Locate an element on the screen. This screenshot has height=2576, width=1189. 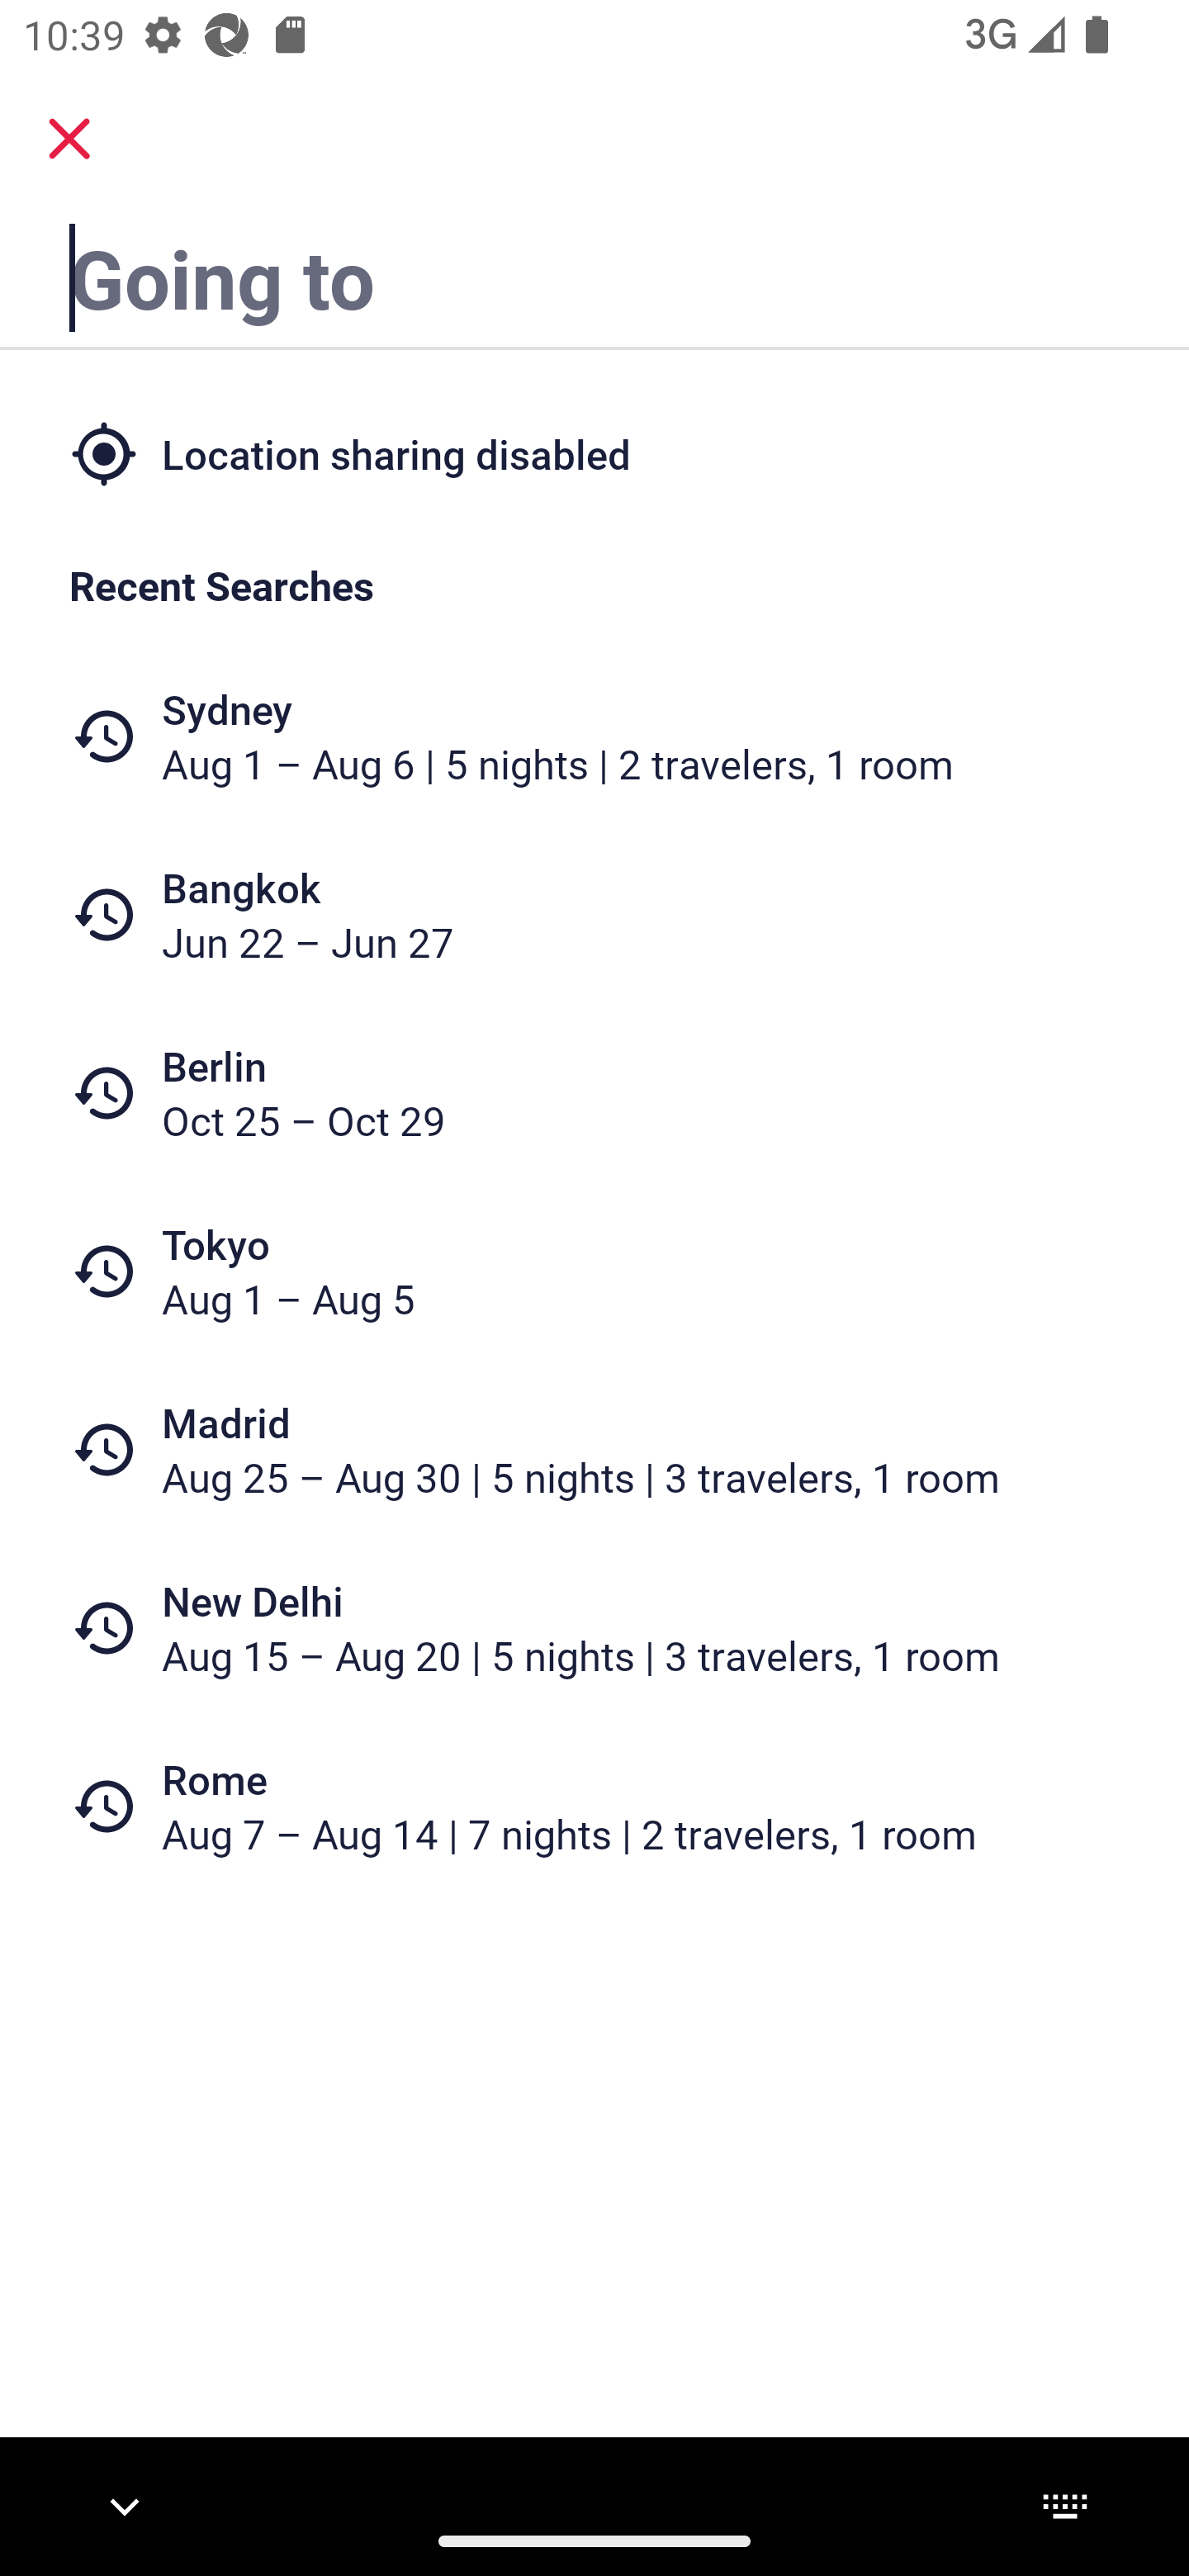
Bangkok Jun 22 – Jun 27 is located at coordinates (594, 915).